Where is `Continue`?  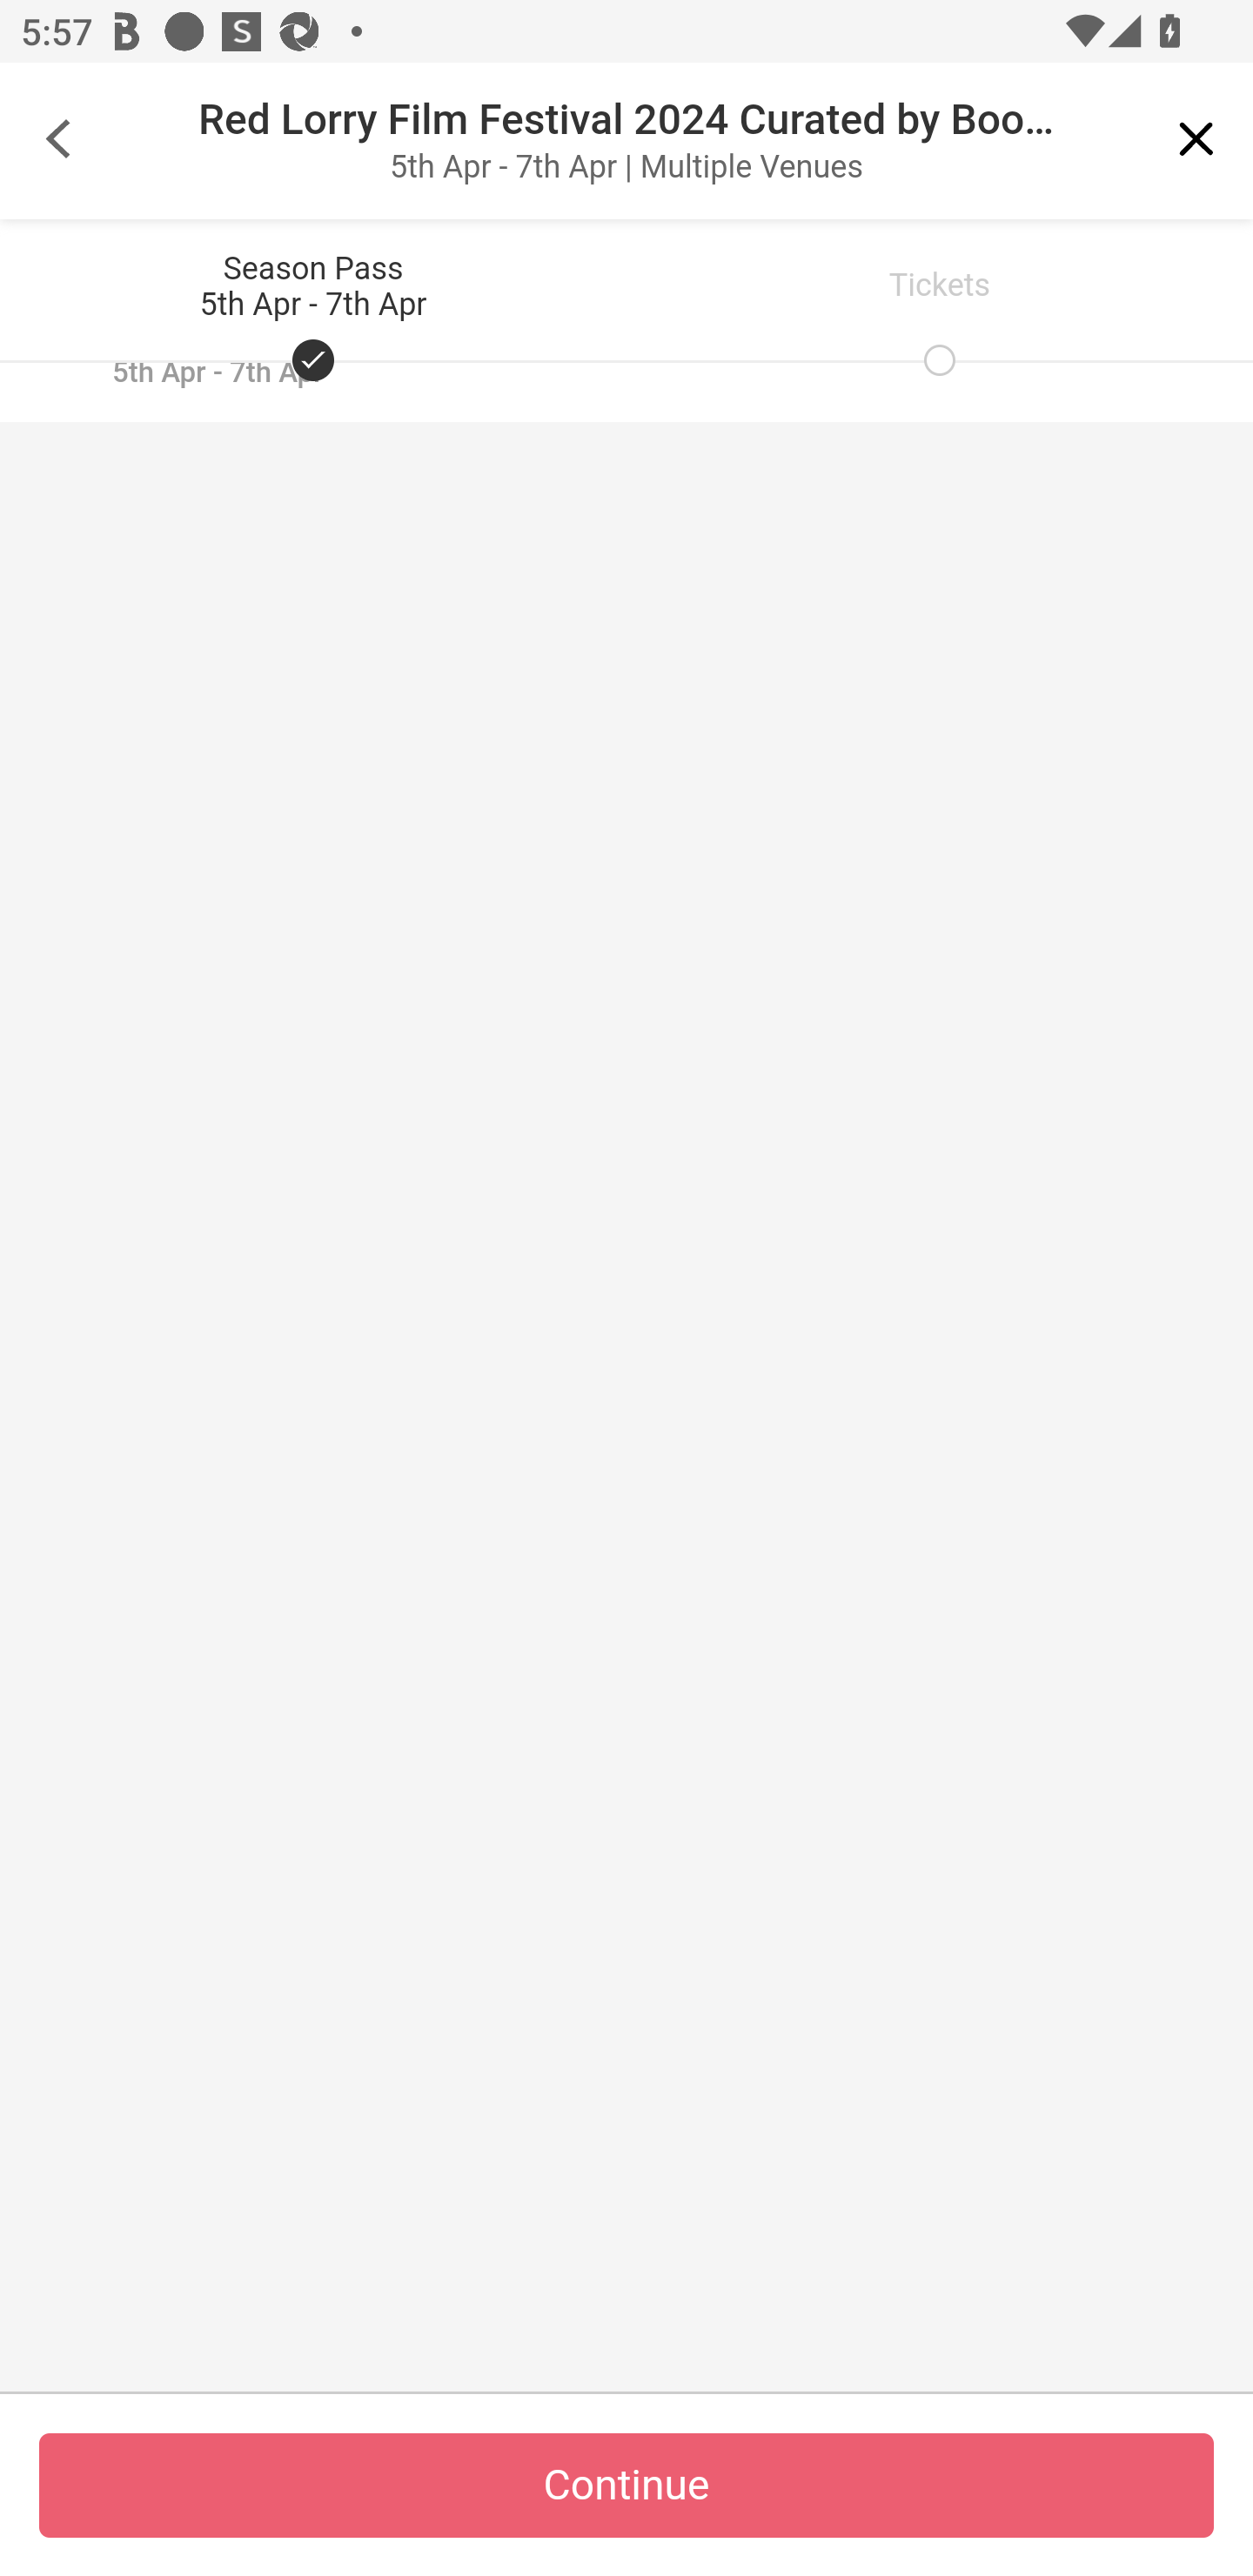 Continue is located at coordinates (626, 2485).